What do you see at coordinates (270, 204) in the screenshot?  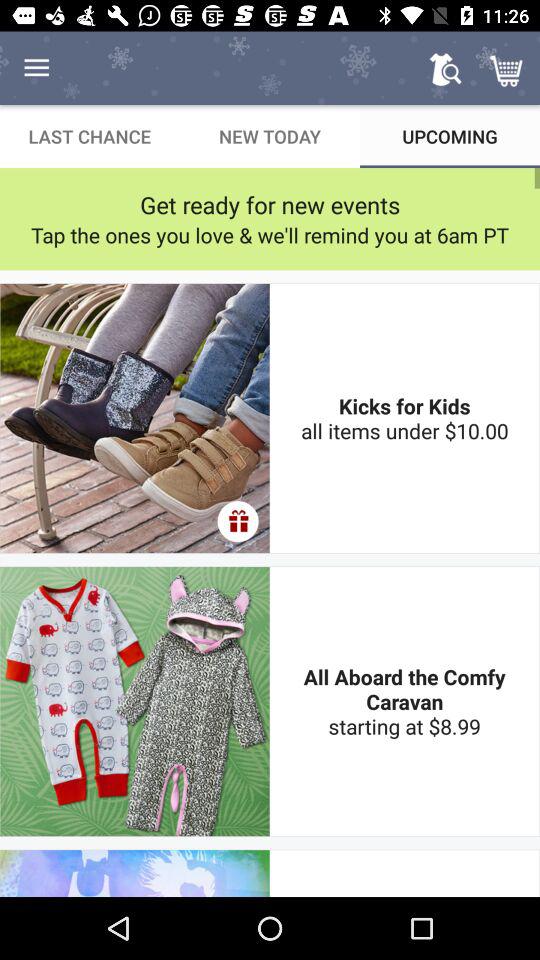 I see `press get ready for icon` at bounding box center [270, 204].